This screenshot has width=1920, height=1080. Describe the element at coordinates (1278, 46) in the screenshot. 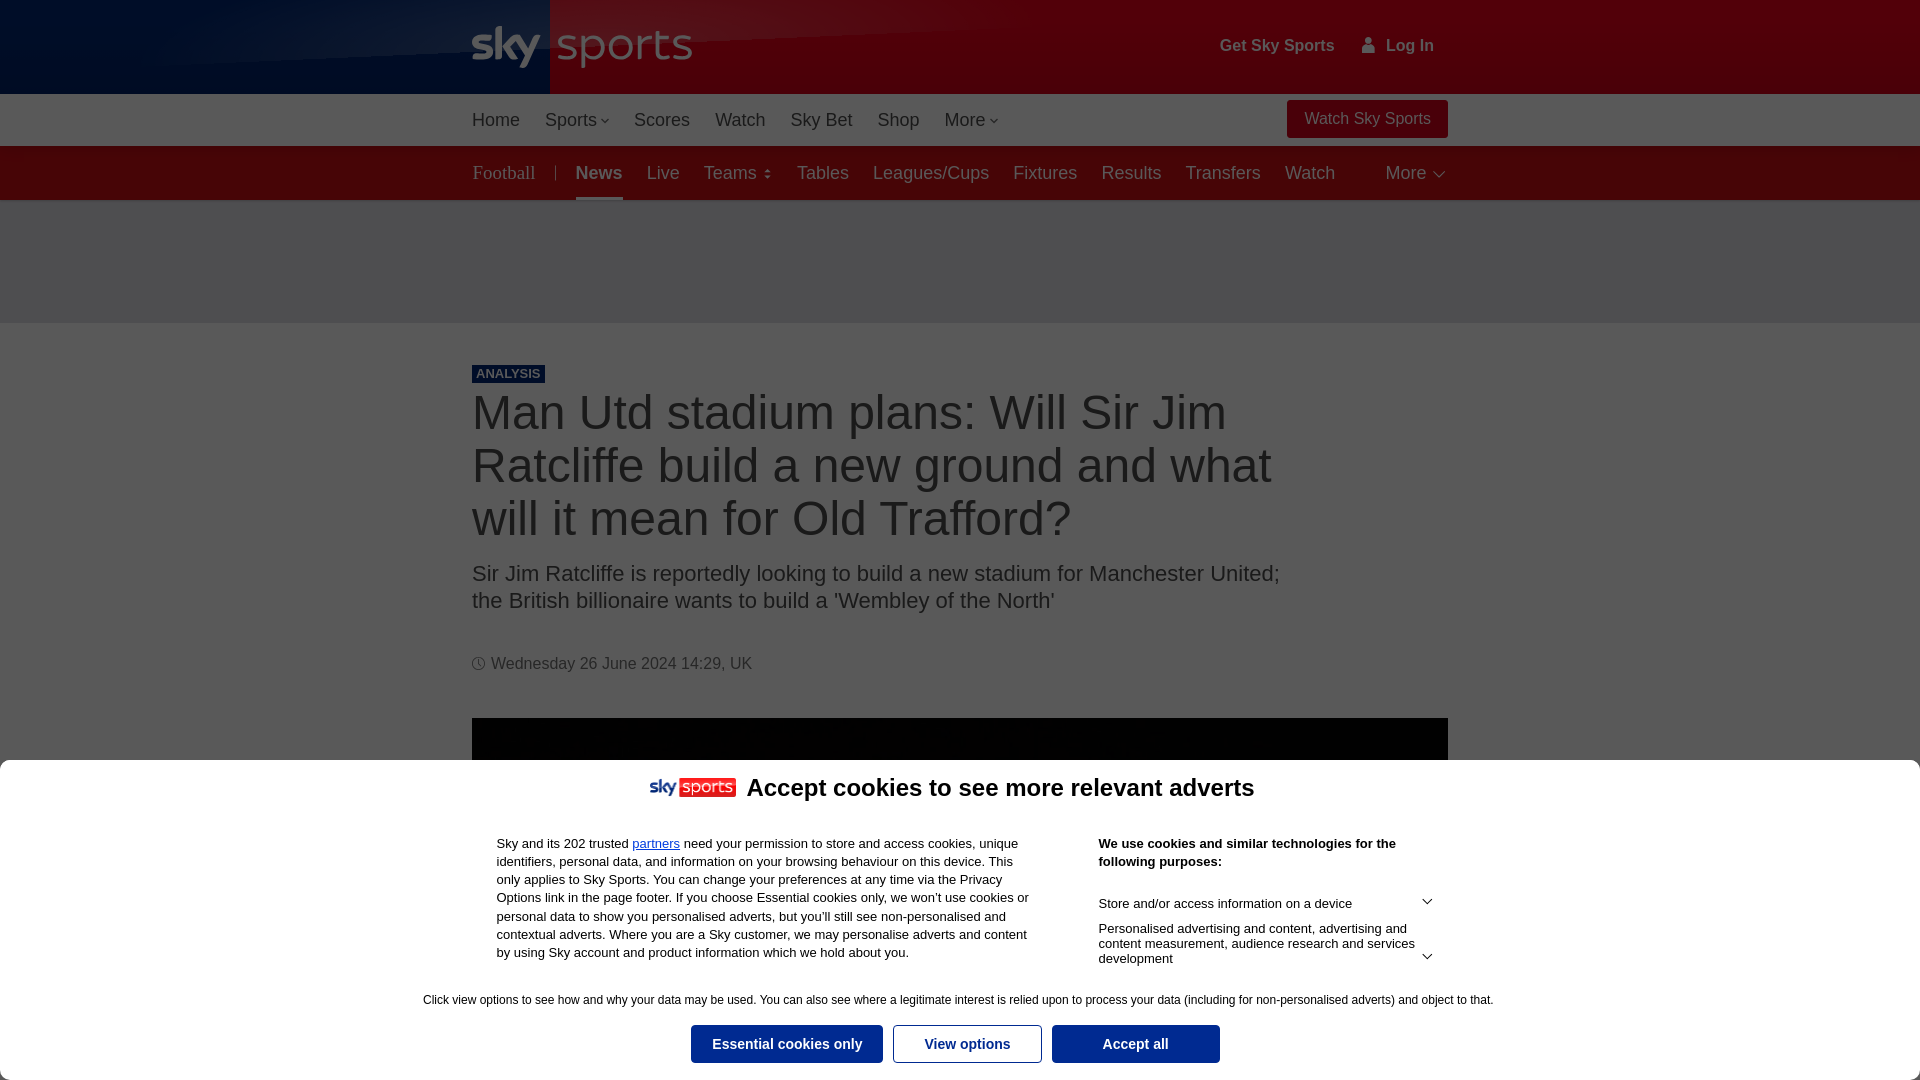

I see `Get Sky Sports` at that location.